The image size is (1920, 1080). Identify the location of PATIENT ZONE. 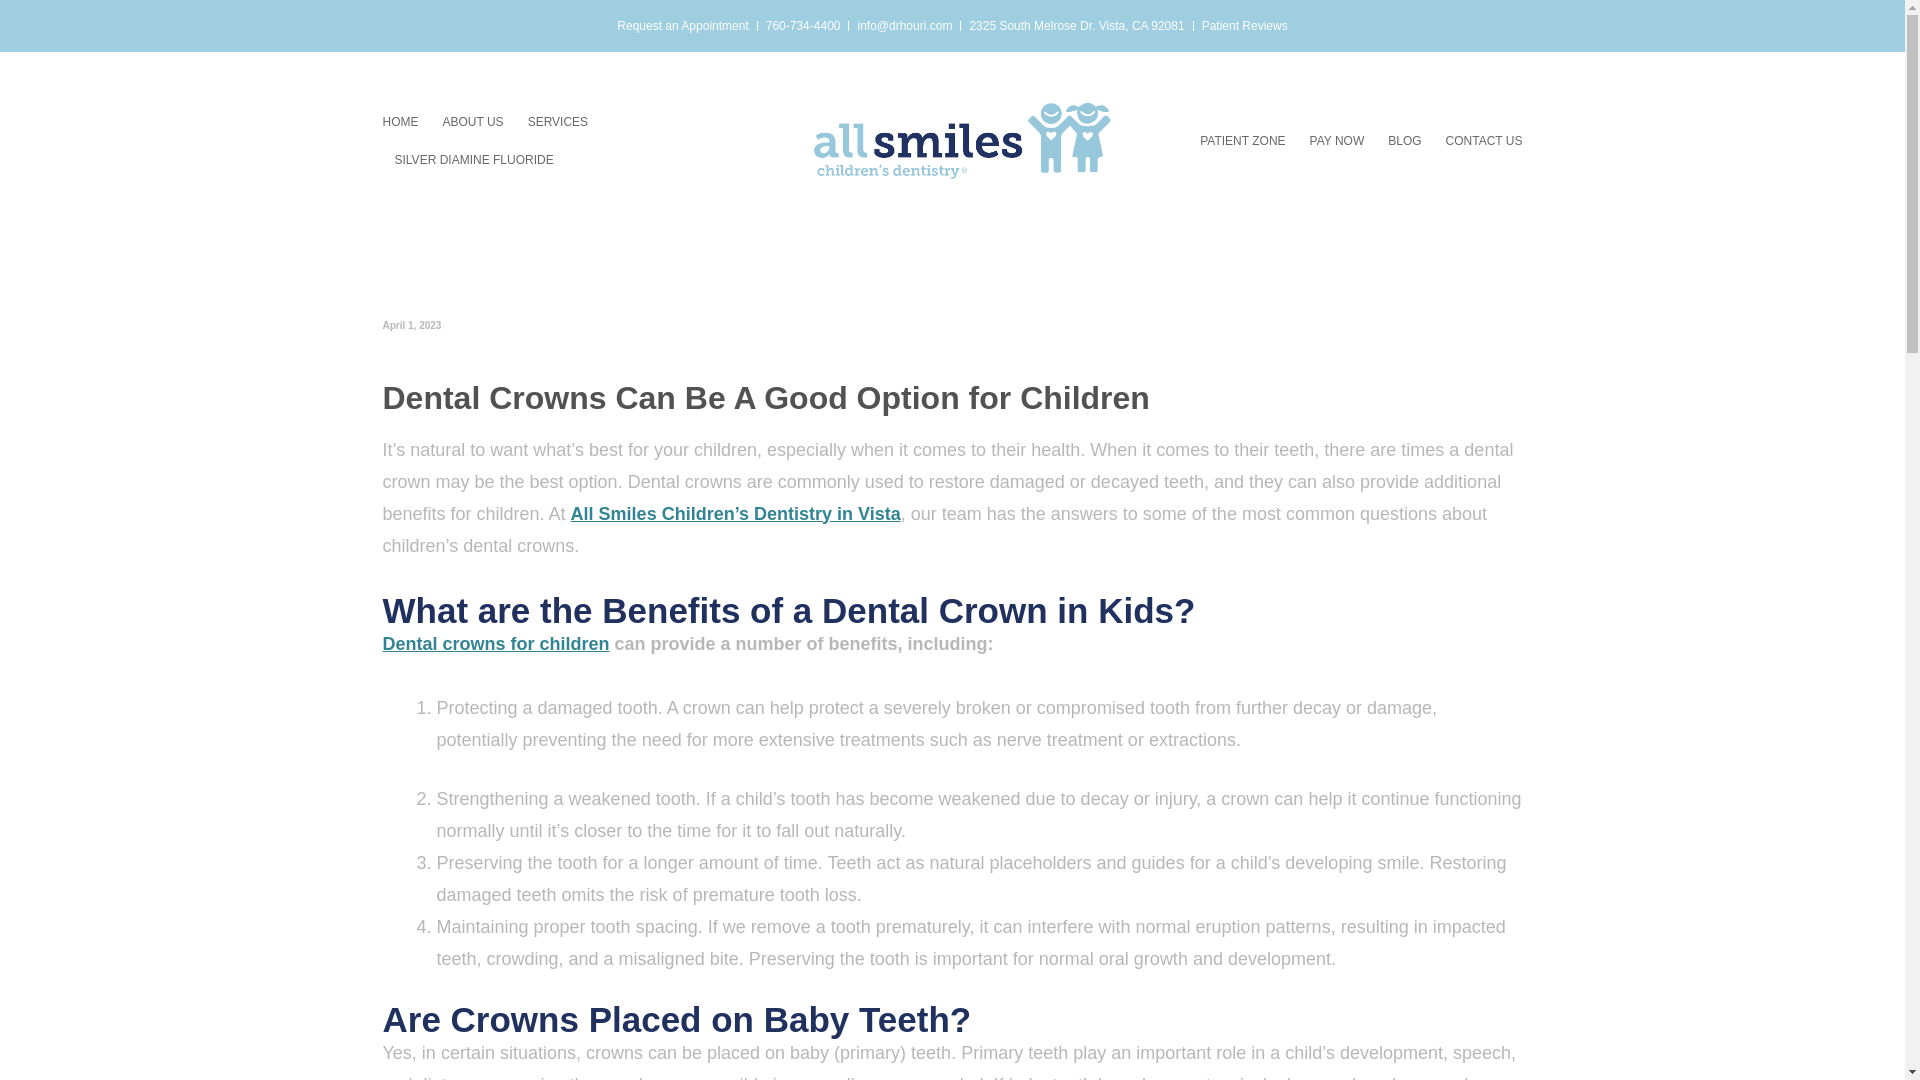
(1242, 140).